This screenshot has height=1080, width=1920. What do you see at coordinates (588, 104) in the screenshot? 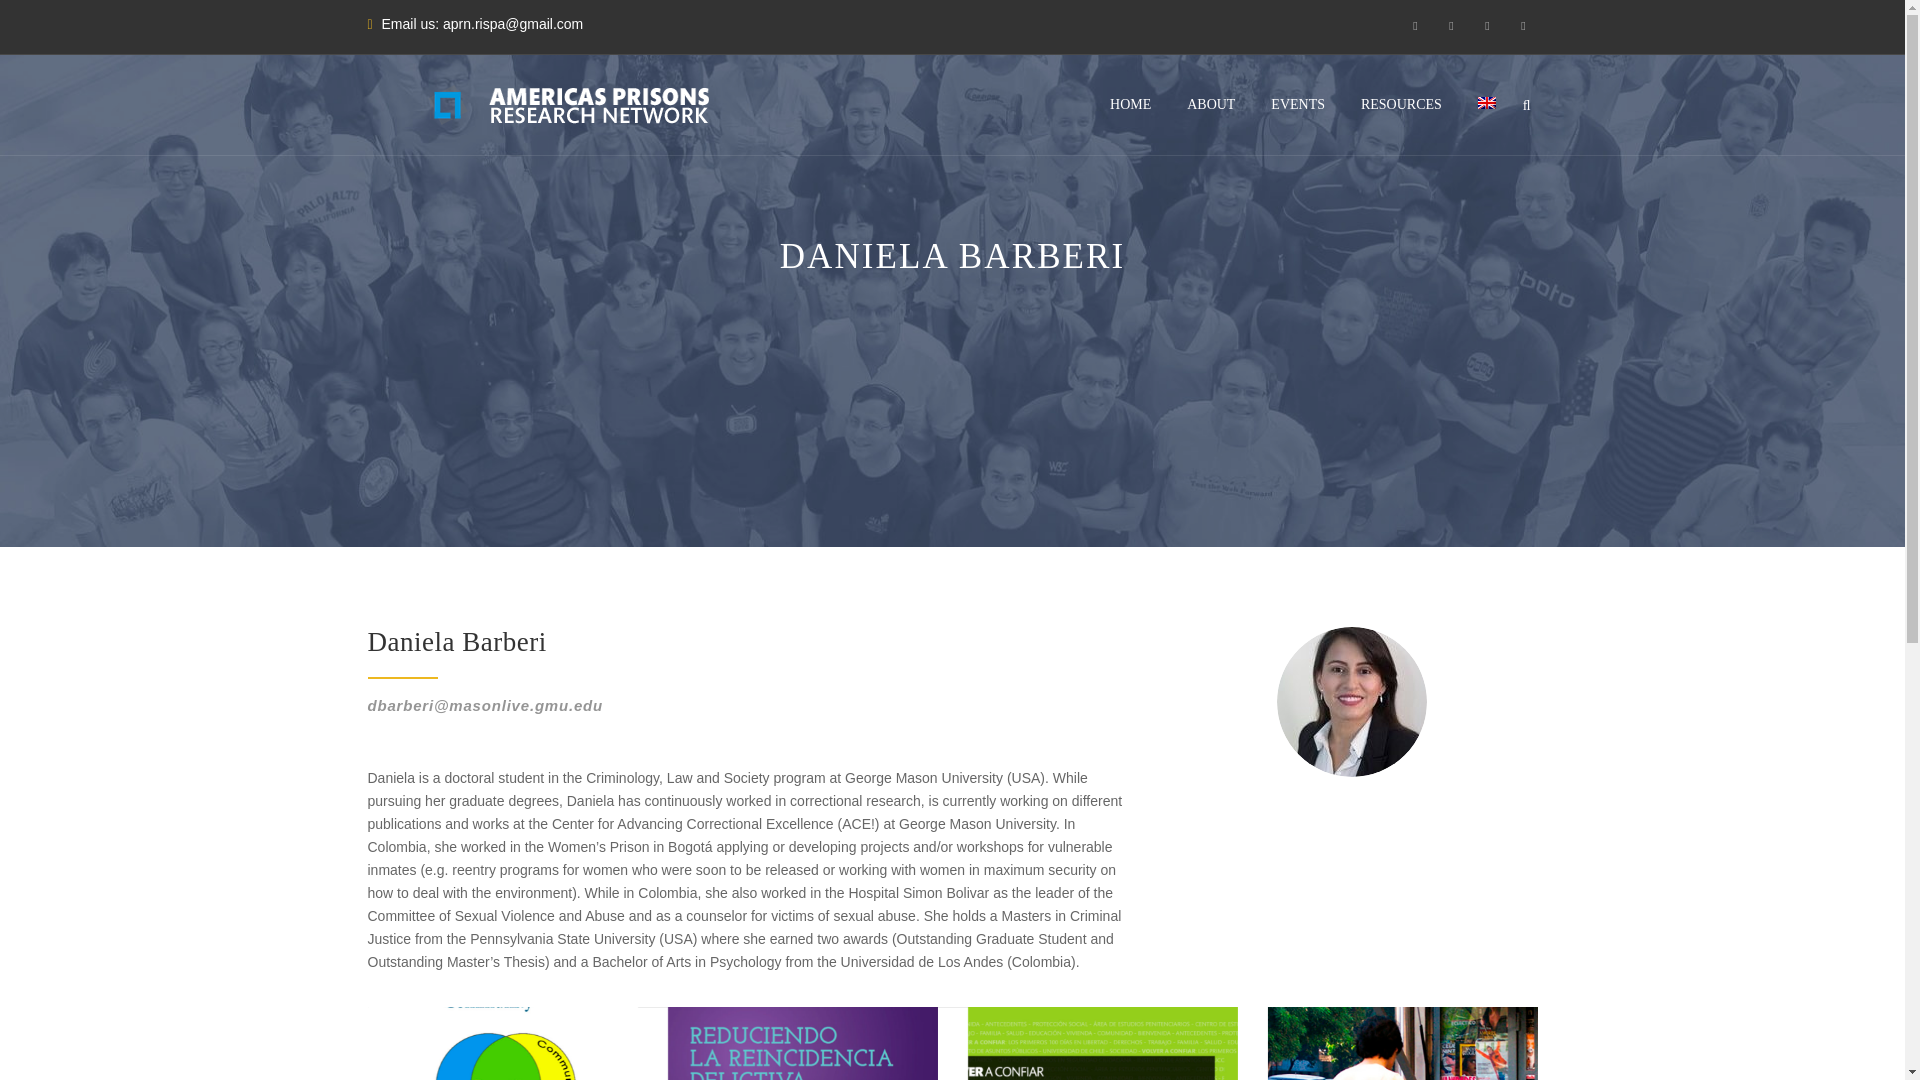
I see `Americas Prisons Research Network` at bounding box center [588, 104].